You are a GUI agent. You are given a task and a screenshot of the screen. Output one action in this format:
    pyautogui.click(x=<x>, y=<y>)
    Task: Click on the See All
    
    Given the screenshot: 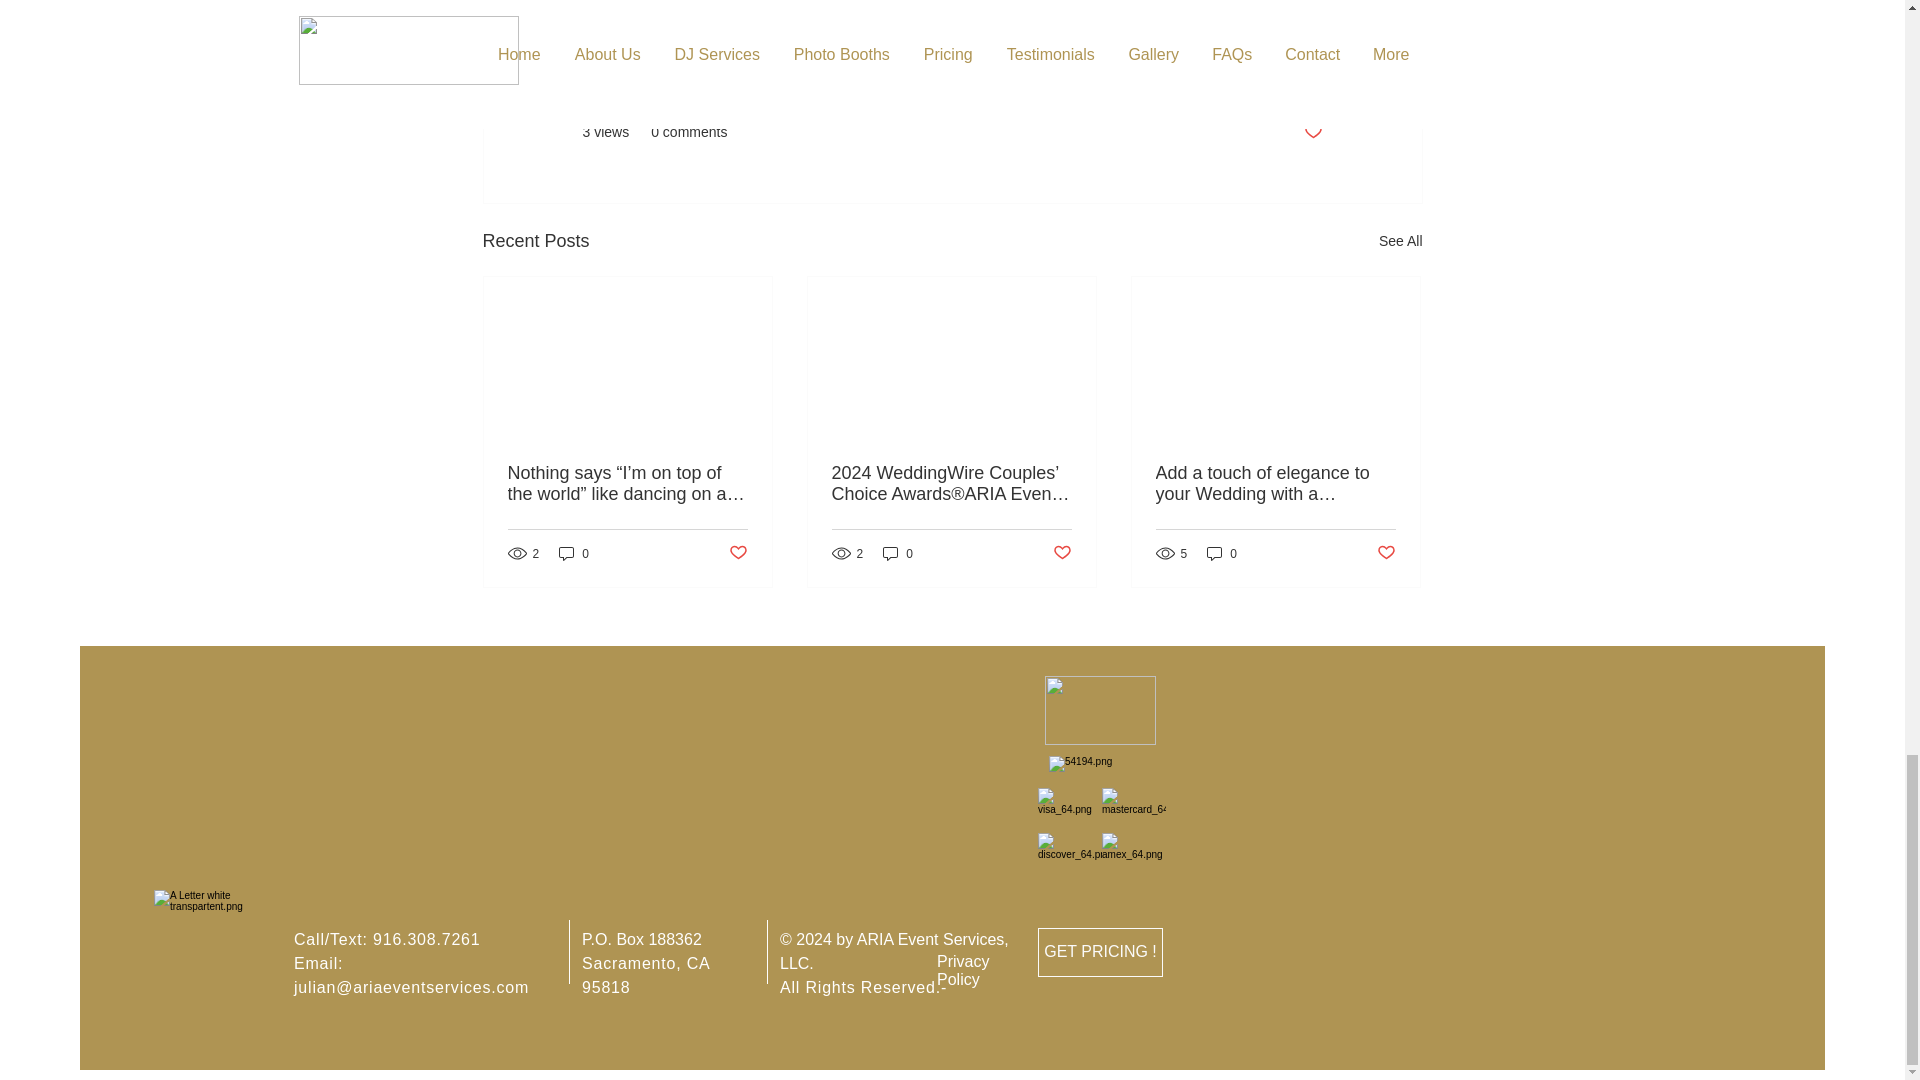 What is the action you would take?
    pyautogui.click(x=1400, y=240)
    